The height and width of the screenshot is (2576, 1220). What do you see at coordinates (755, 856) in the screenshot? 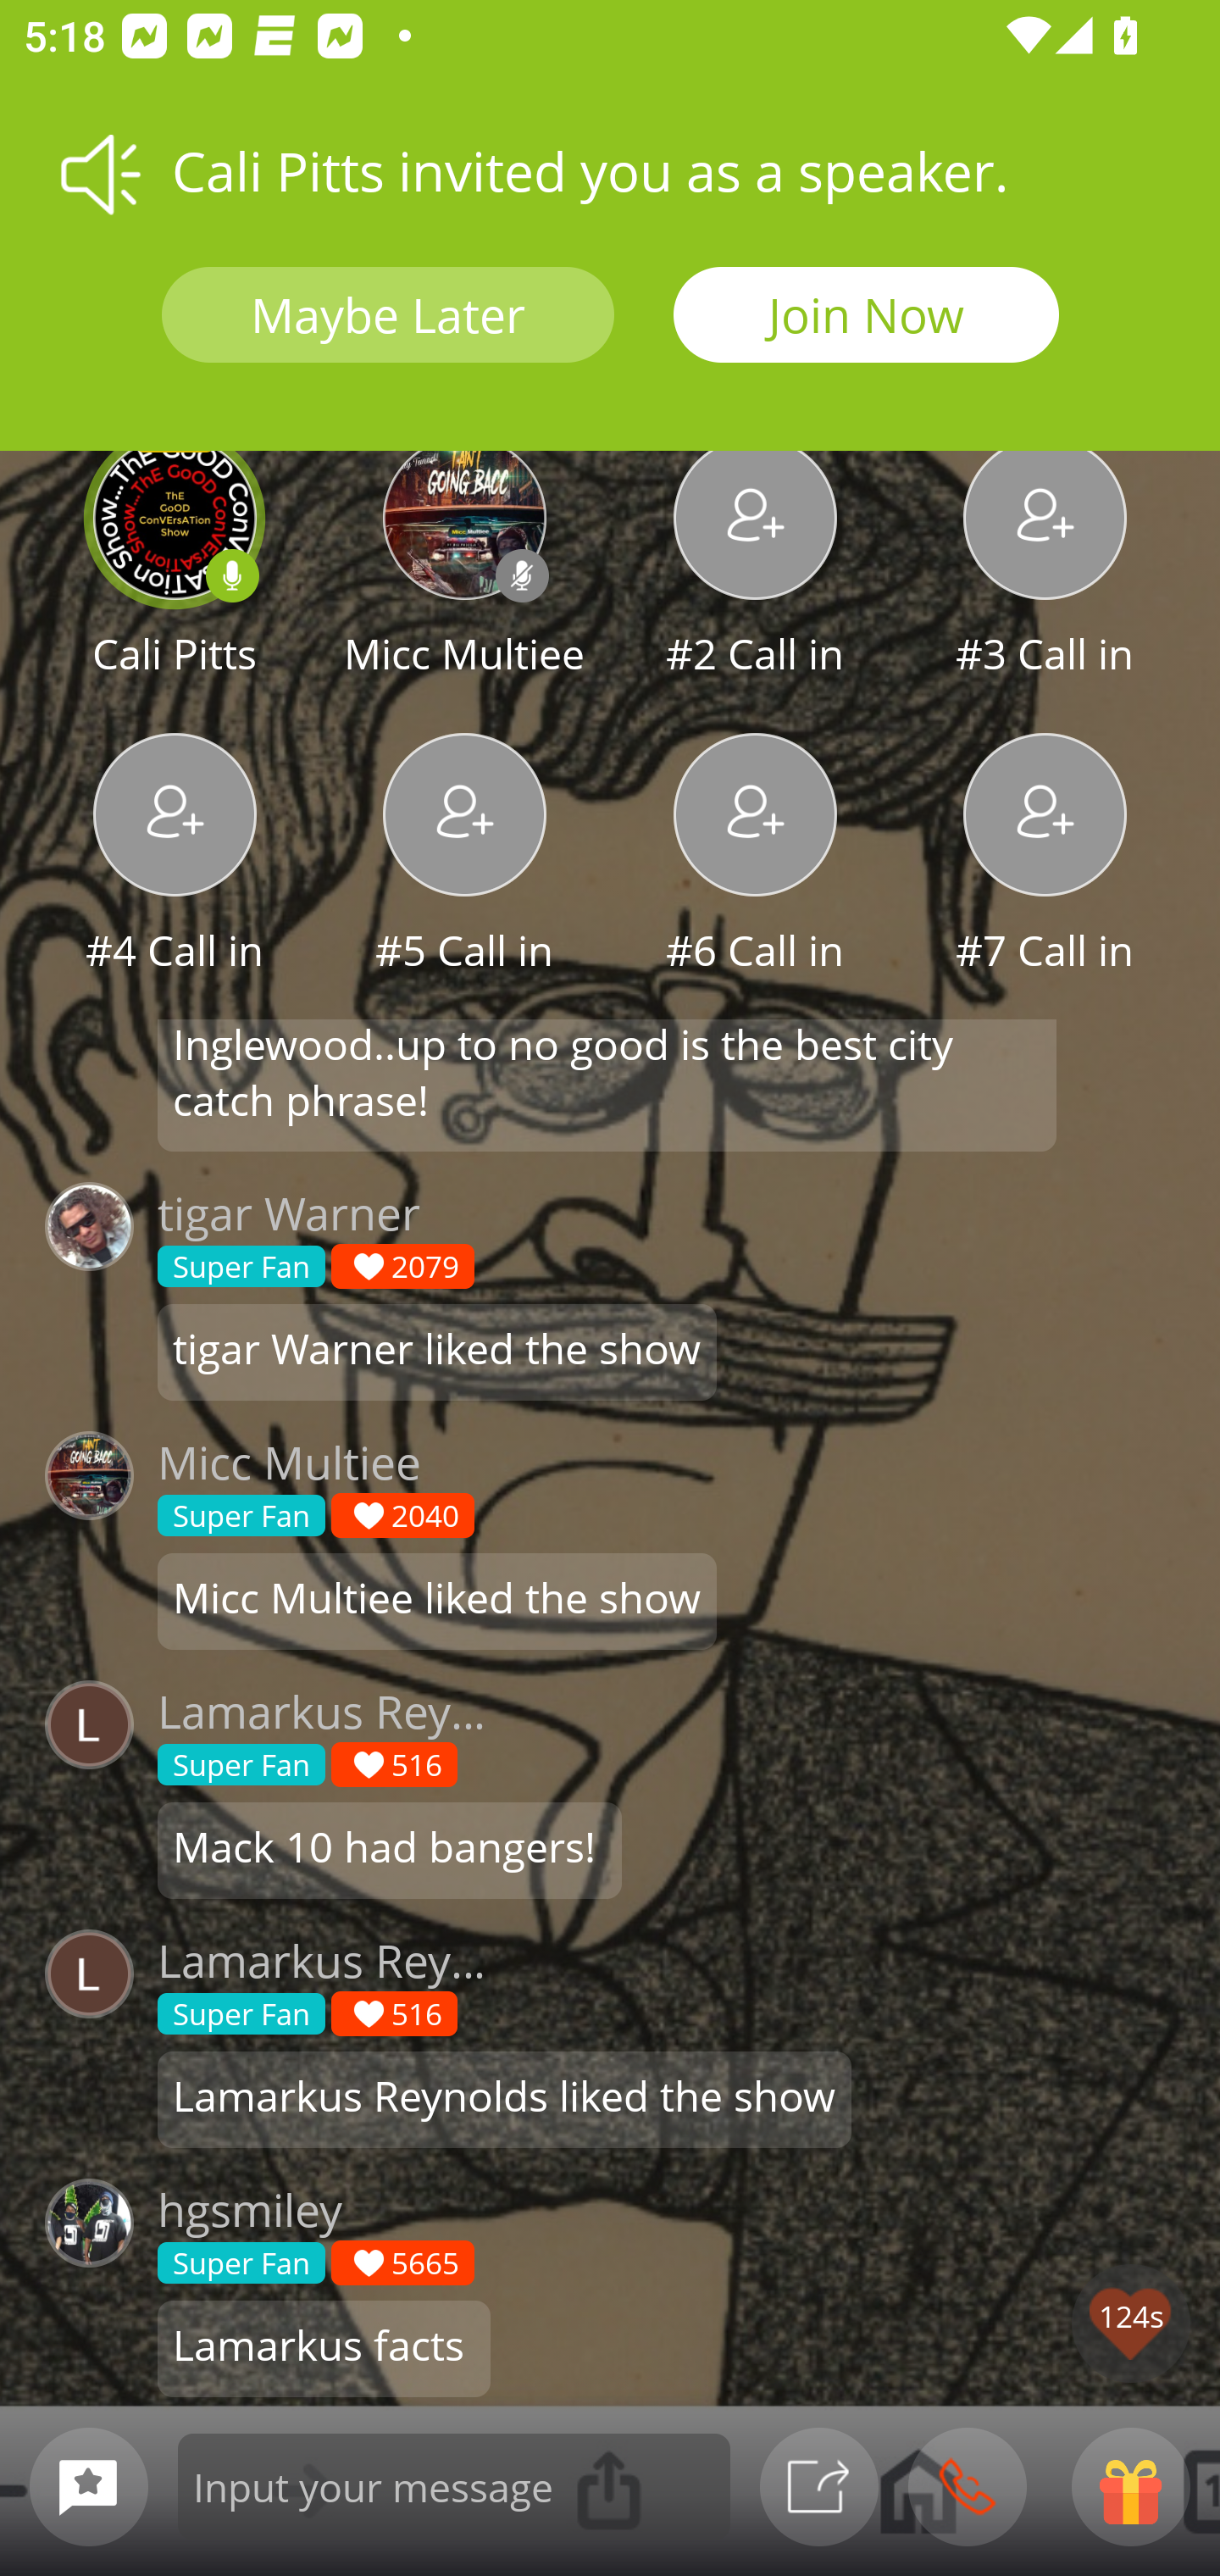
I see `#6 Call in` at bounding box center [755, 856].